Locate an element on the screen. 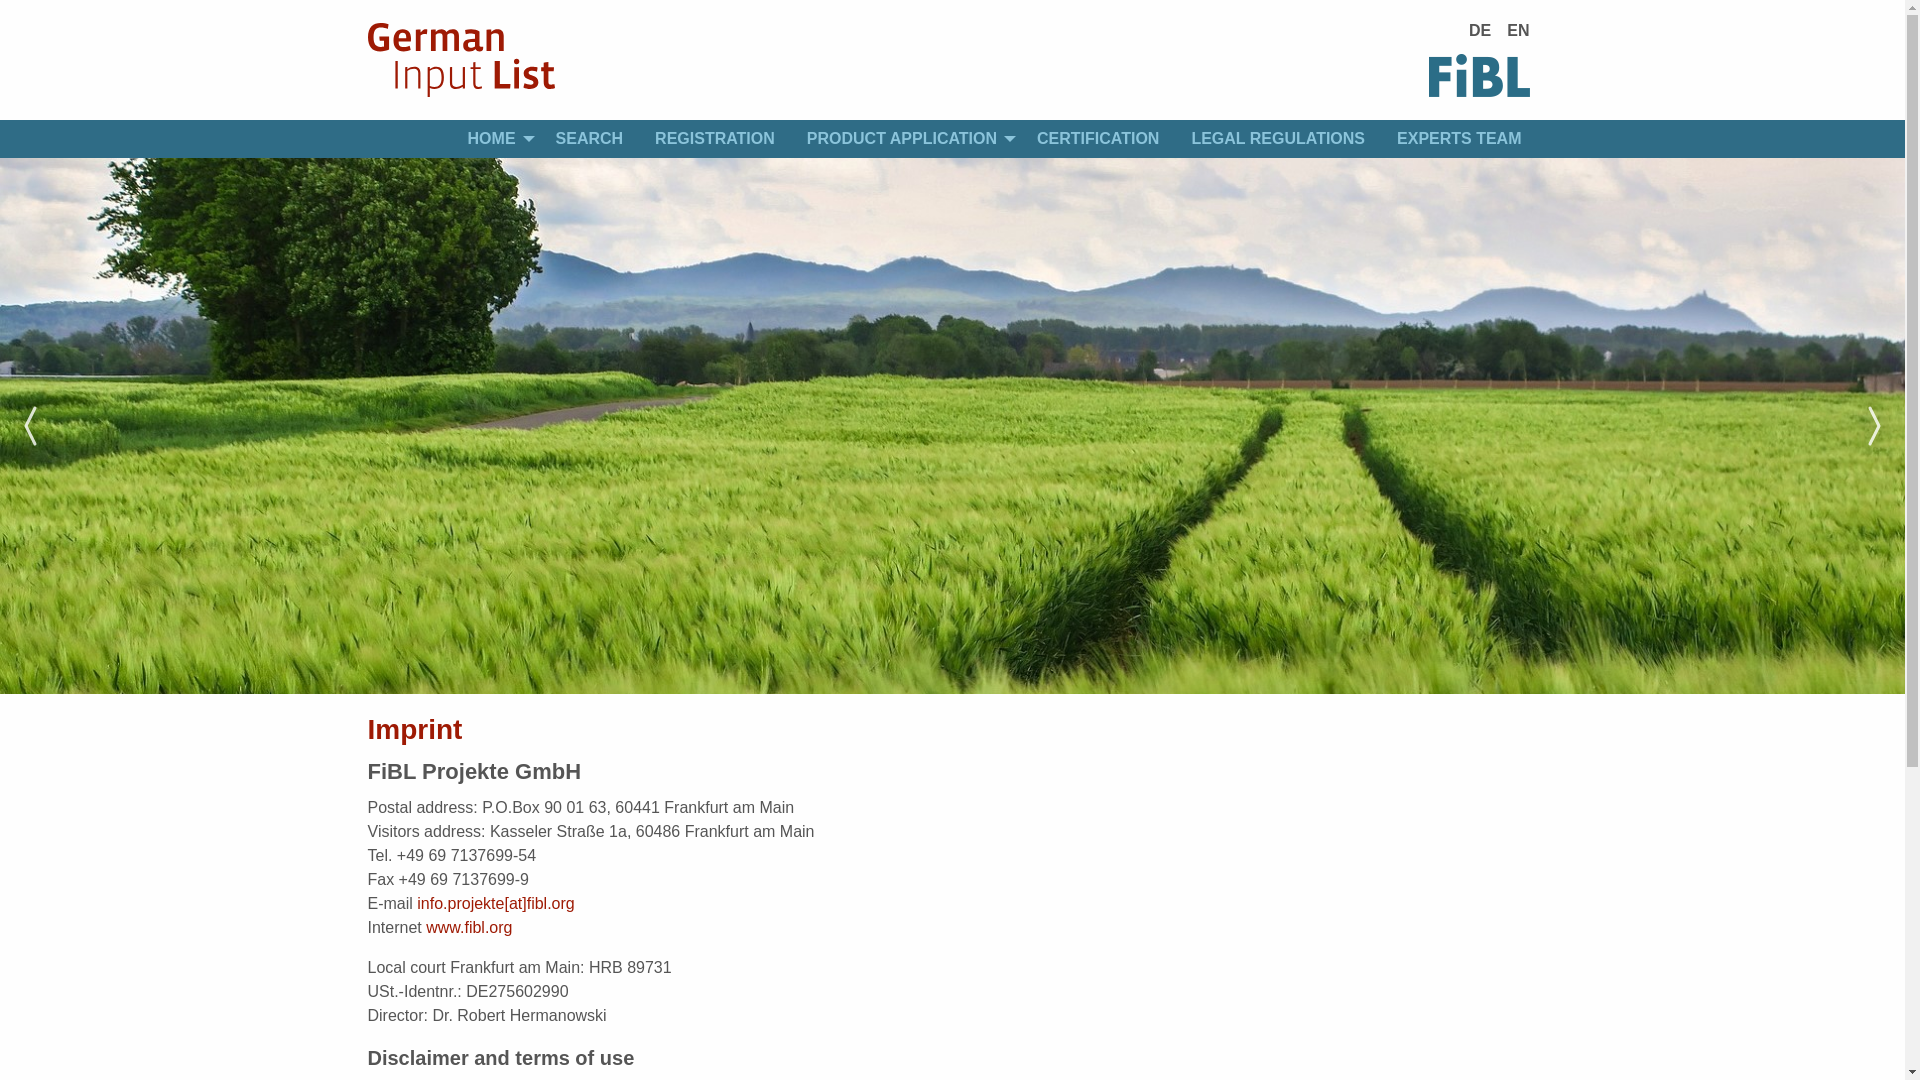 The height and width of the screenshot is (1080, 1920). DE is located at coordinates (1480, 31).